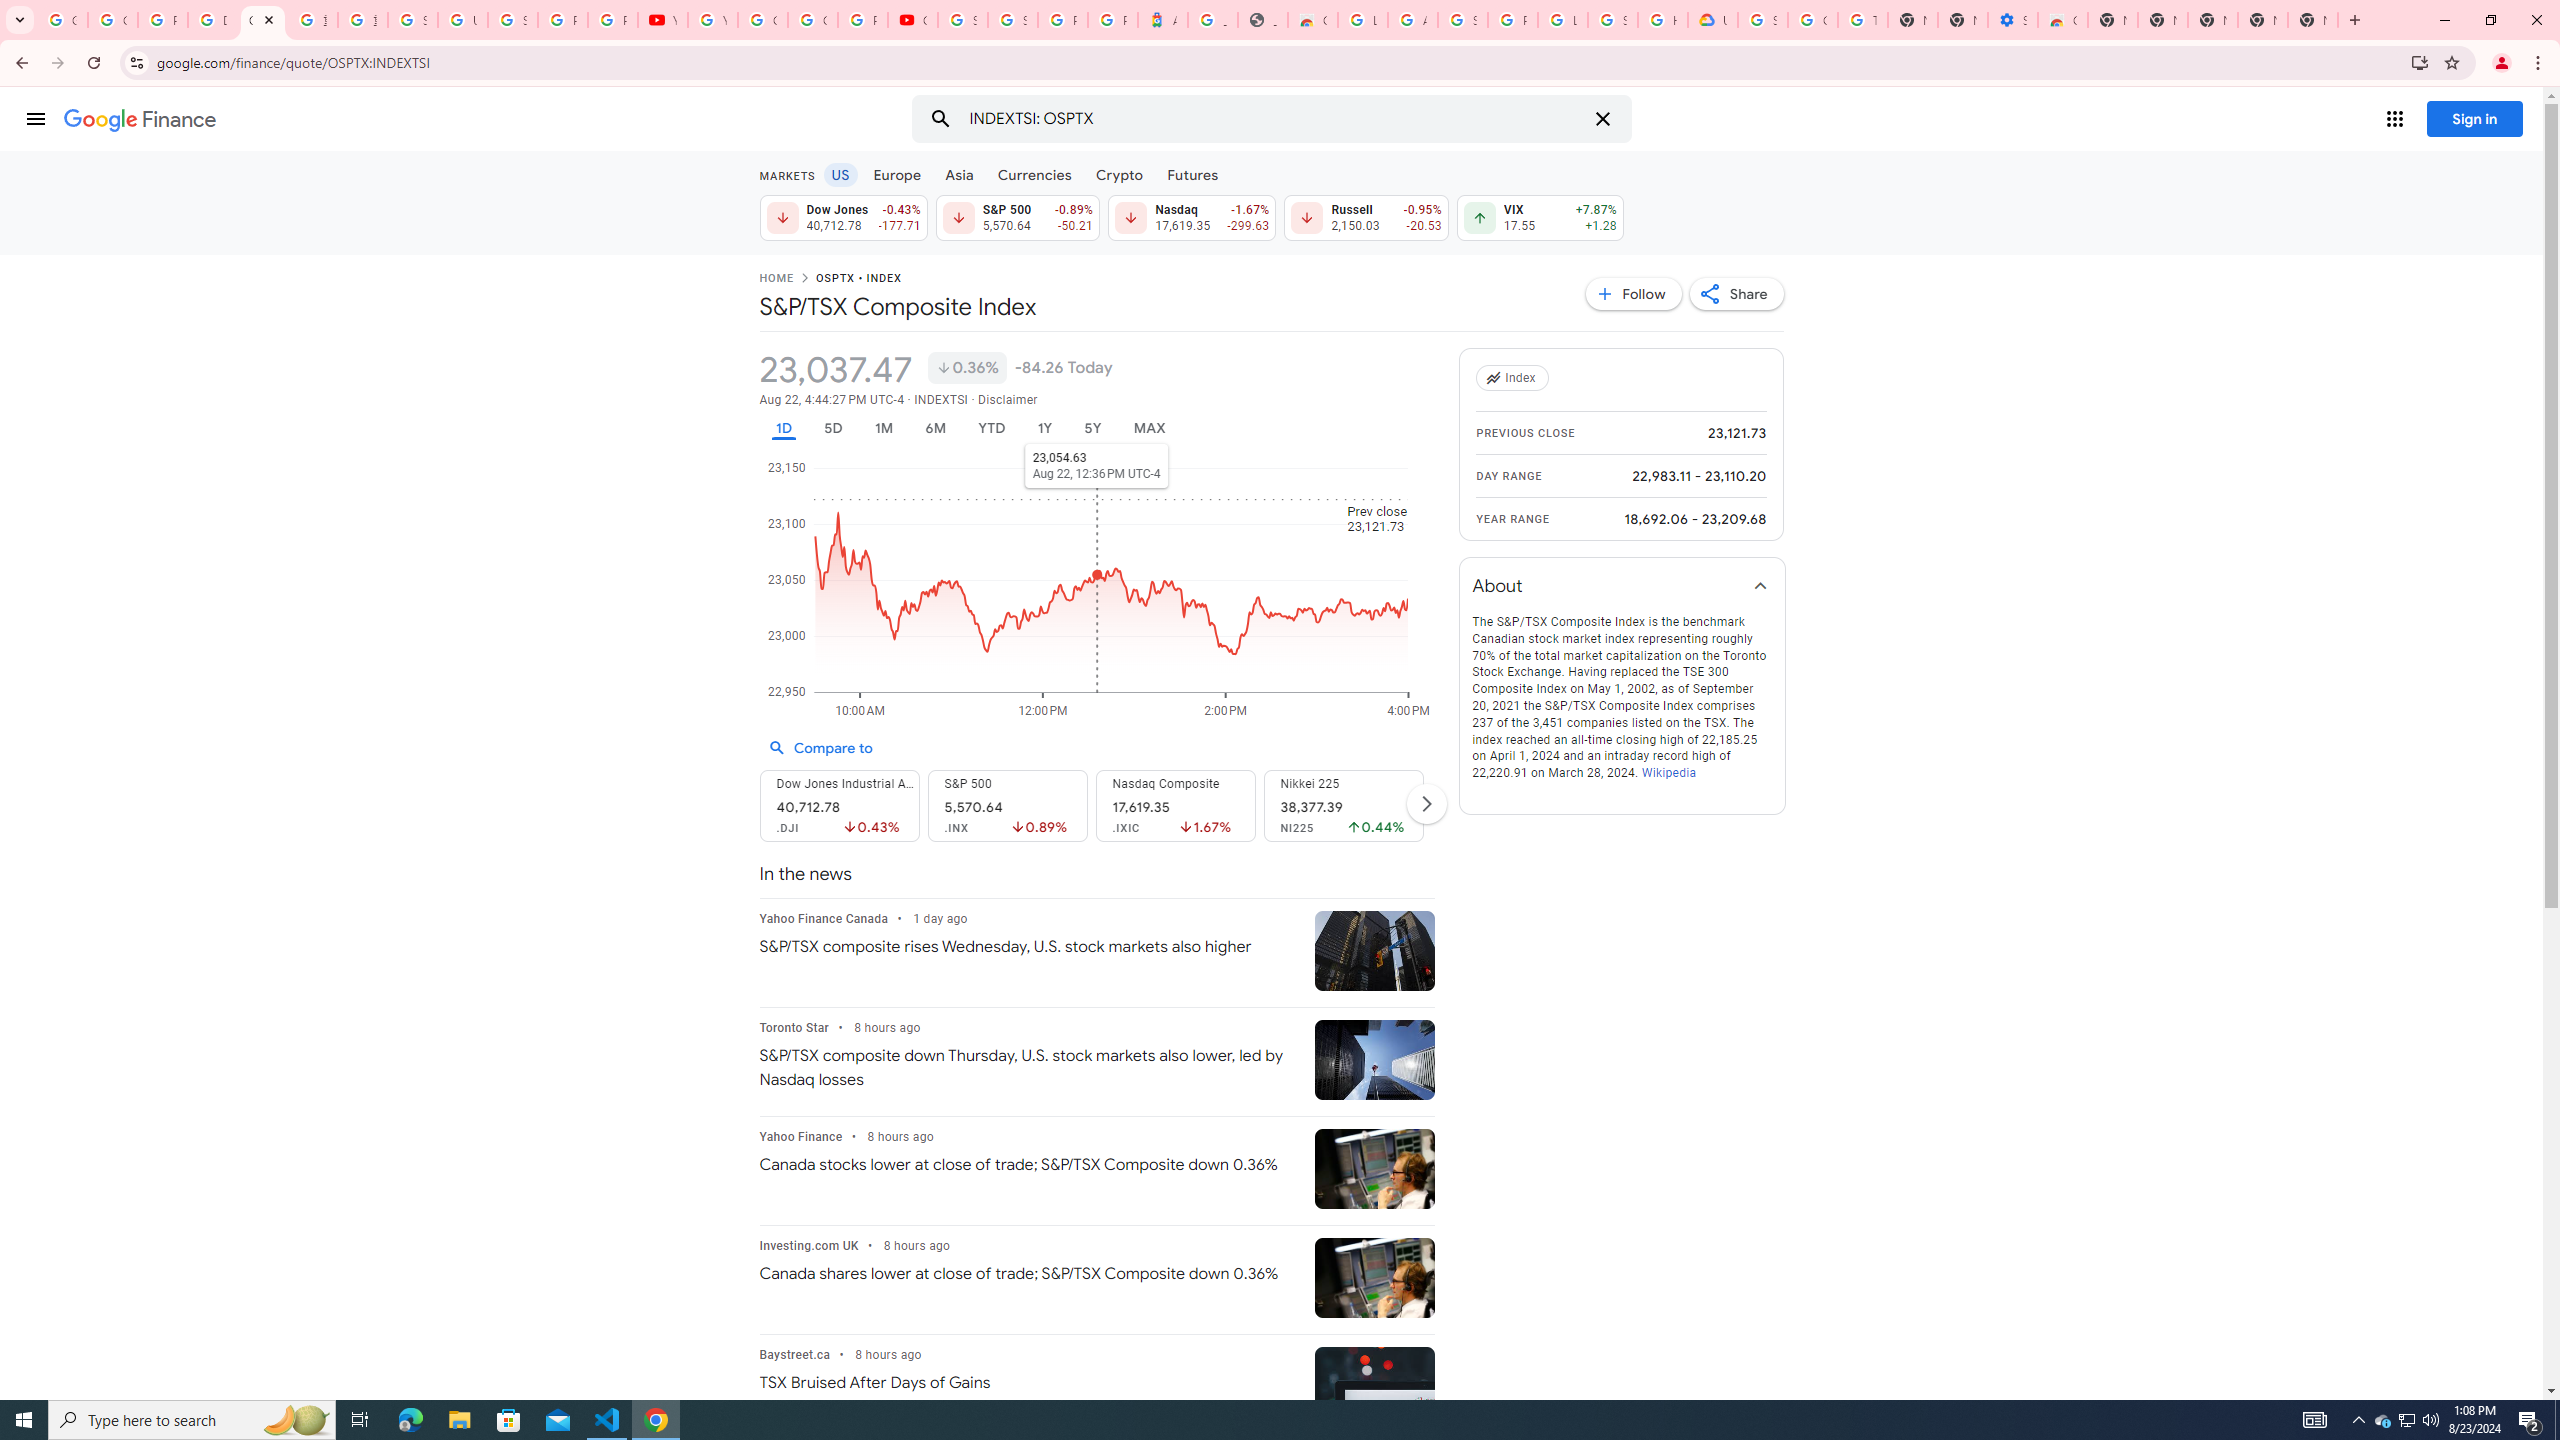  What do you see at coordinates (1120, 174) in the screenshot?
I see `Crypto` at bounding box center [1120, 174].